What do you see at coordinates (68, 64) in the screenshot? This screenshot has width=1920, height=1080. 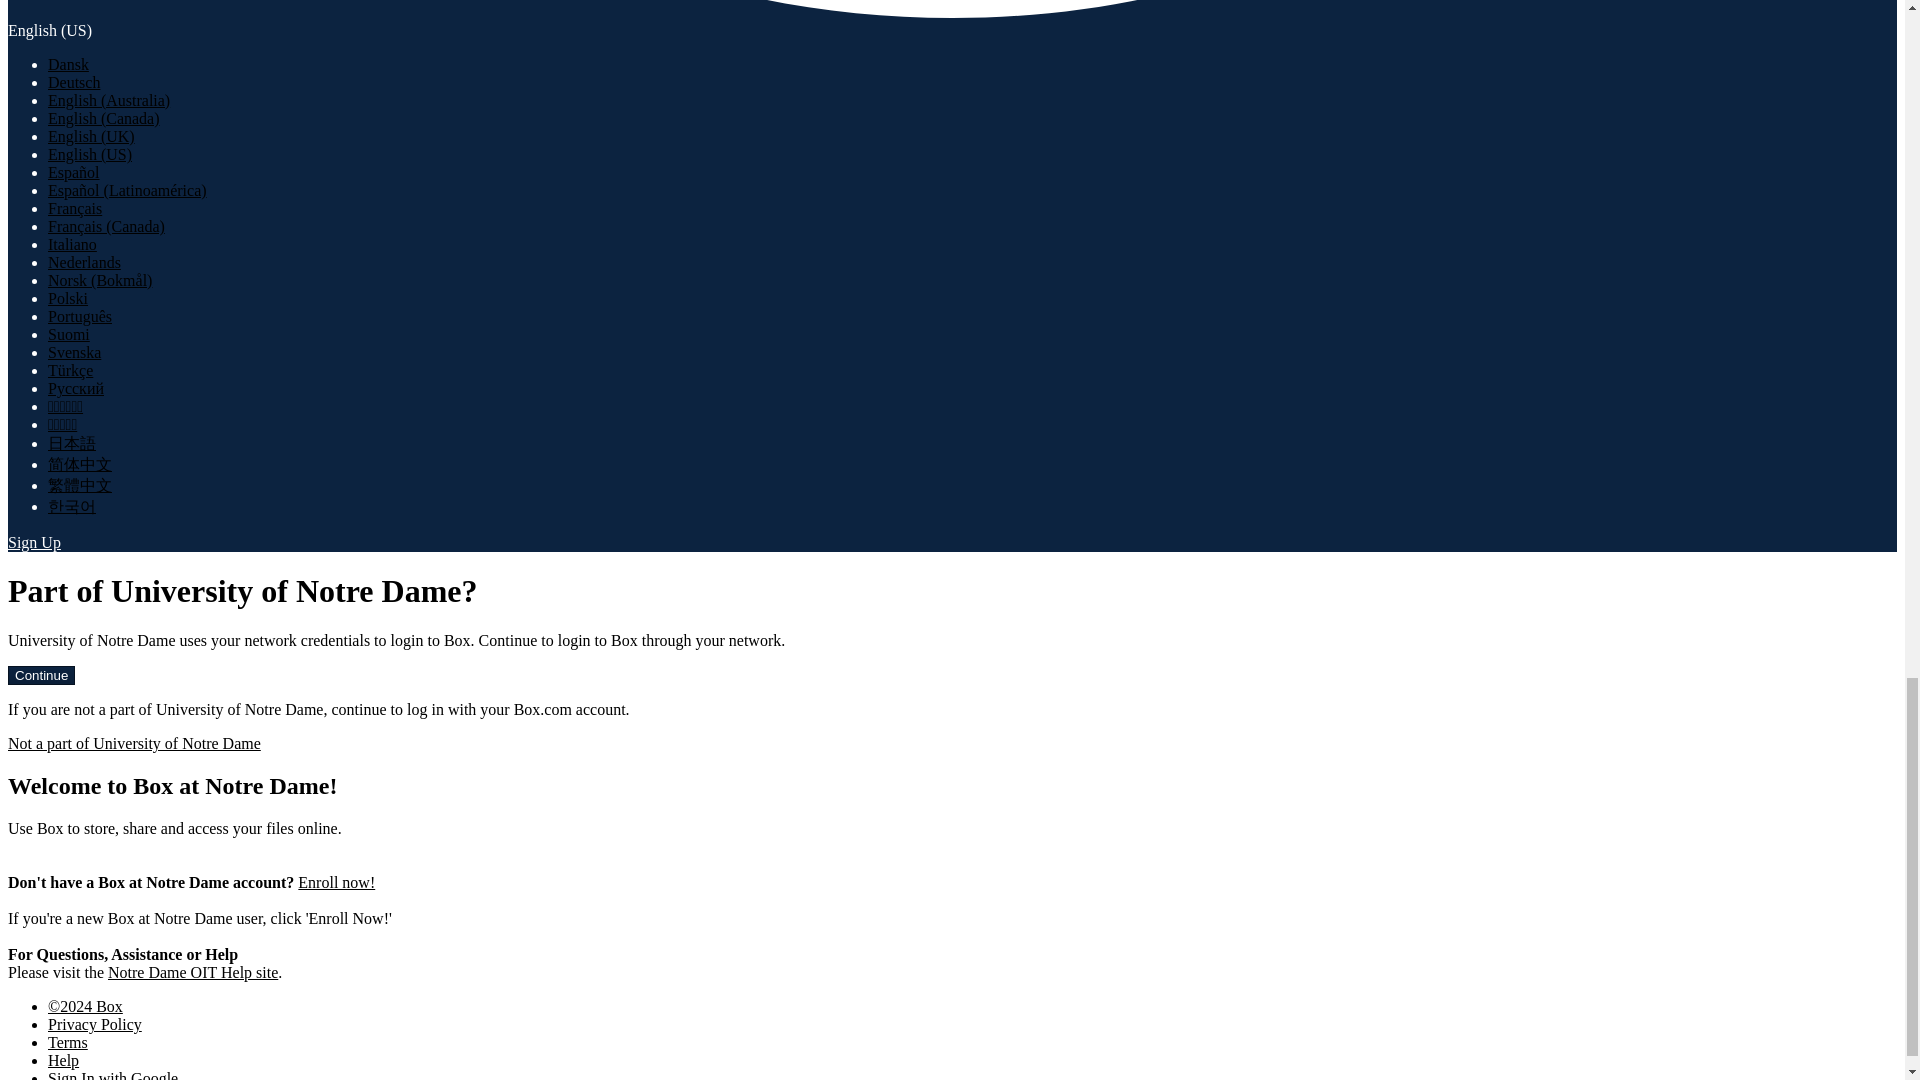 I see `Dansk` at bounding box center [68, 64].